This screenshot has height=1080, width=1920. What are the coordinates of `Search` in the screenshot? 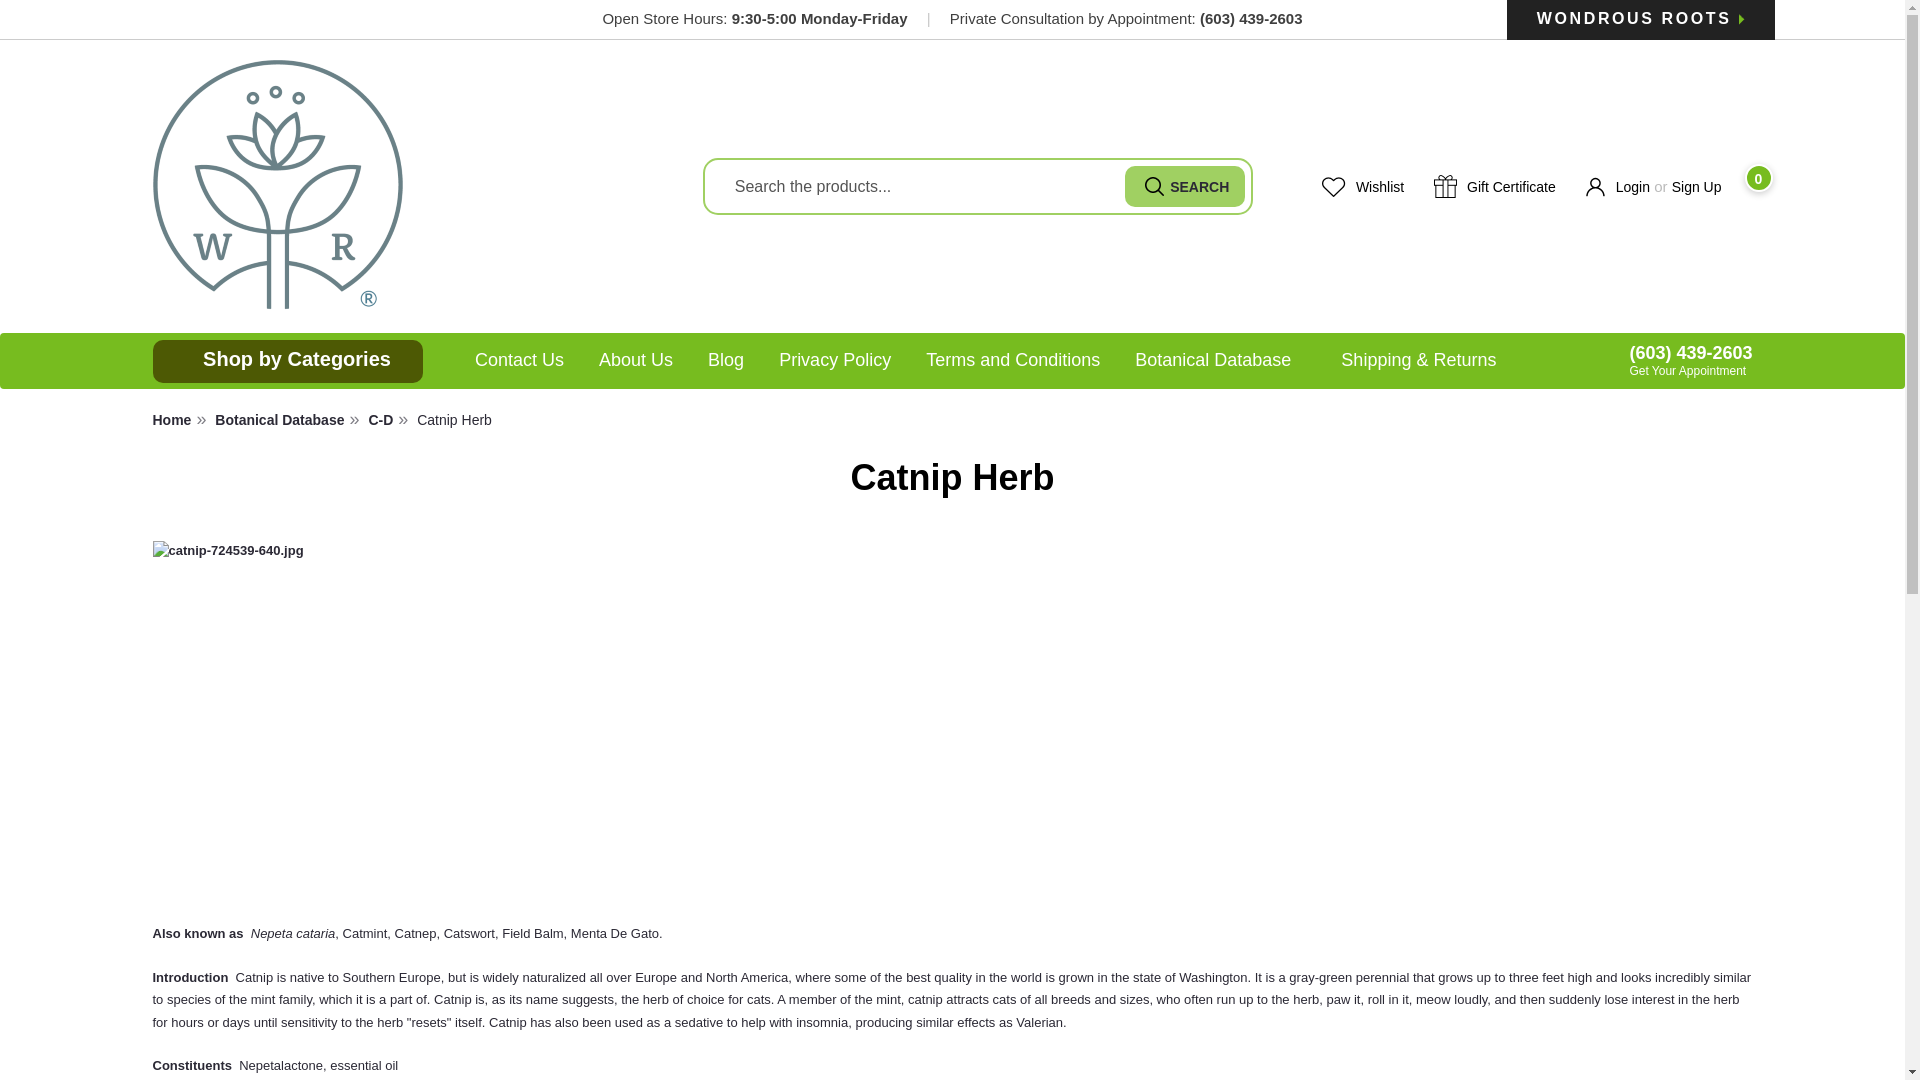 It's located at (1184, 186).